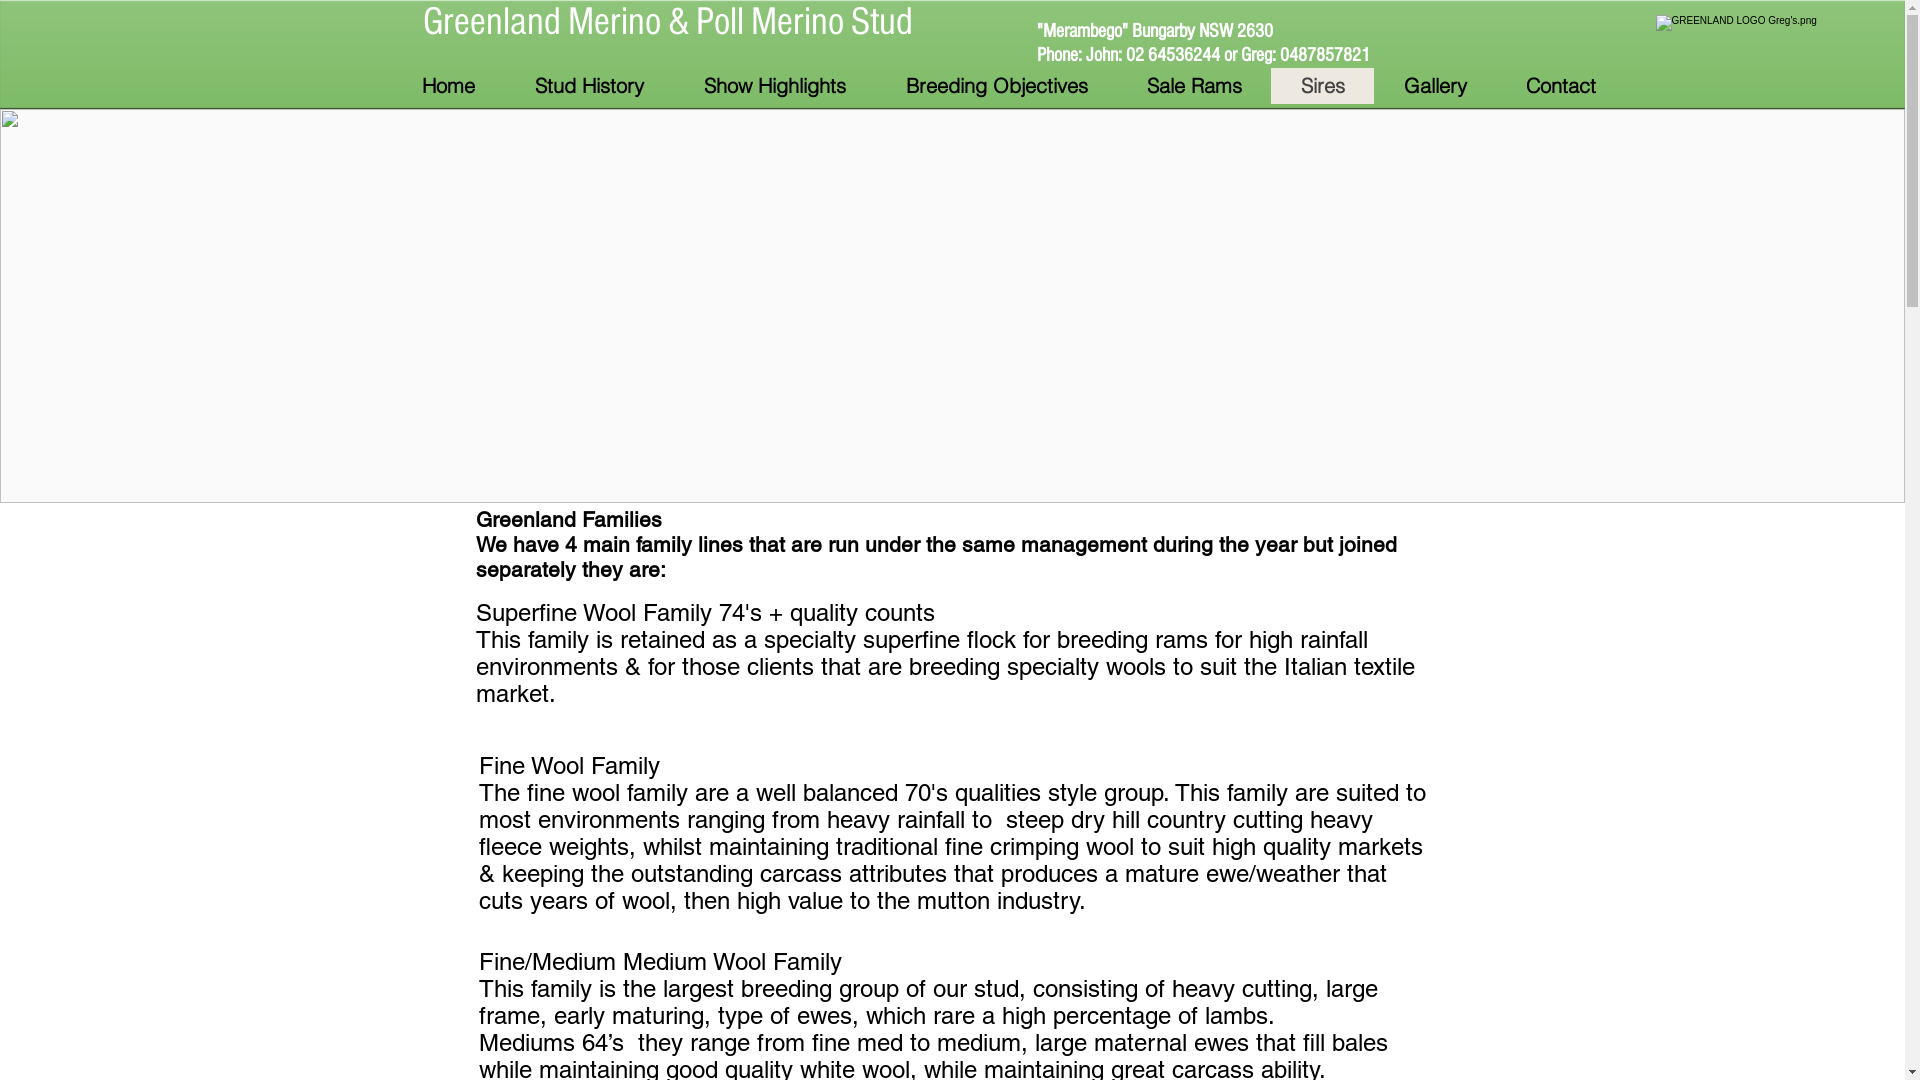 This screenshot has height=1080, width=1920. What do you see at coordinates (996, 86) in the screenshot?
I see `Breeding Objectives` at bounding box center [996, 86].